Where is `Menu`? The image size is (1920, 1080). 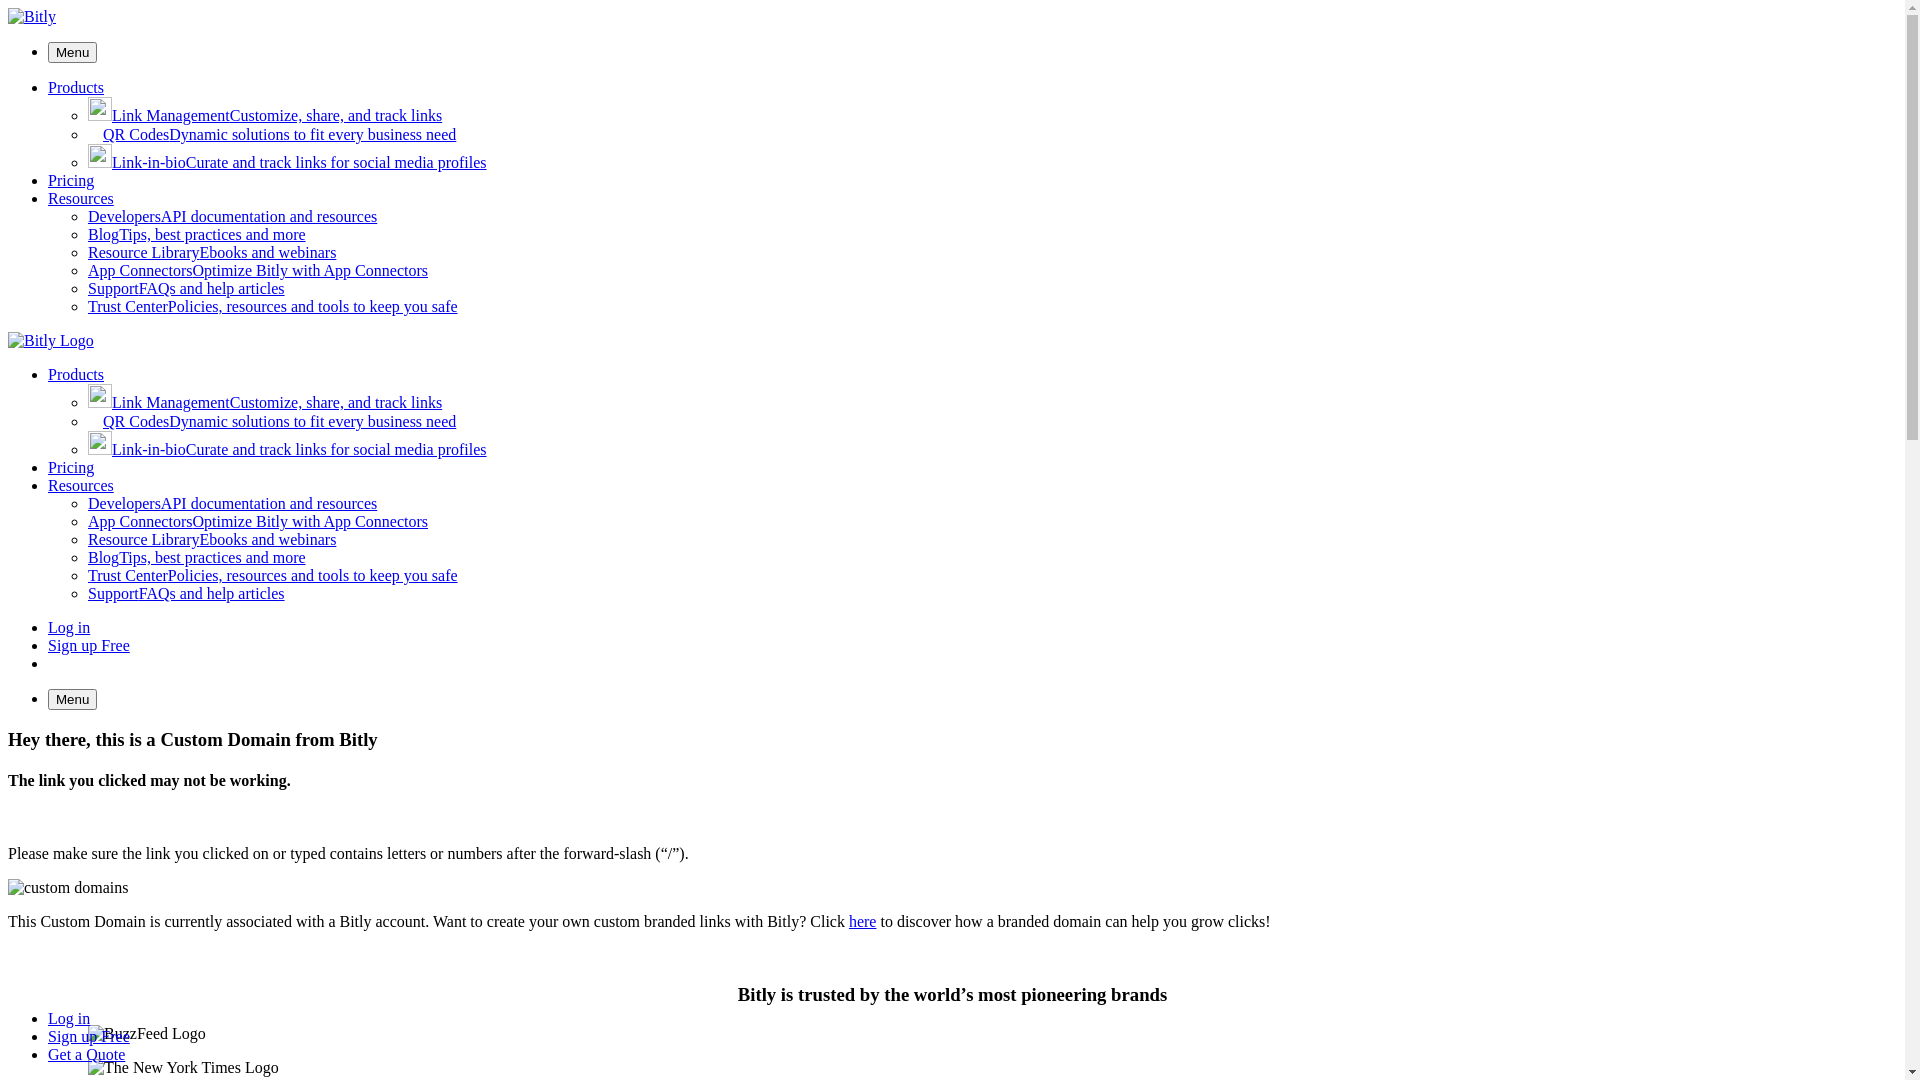
Menu is located at coordinates (72, 52).